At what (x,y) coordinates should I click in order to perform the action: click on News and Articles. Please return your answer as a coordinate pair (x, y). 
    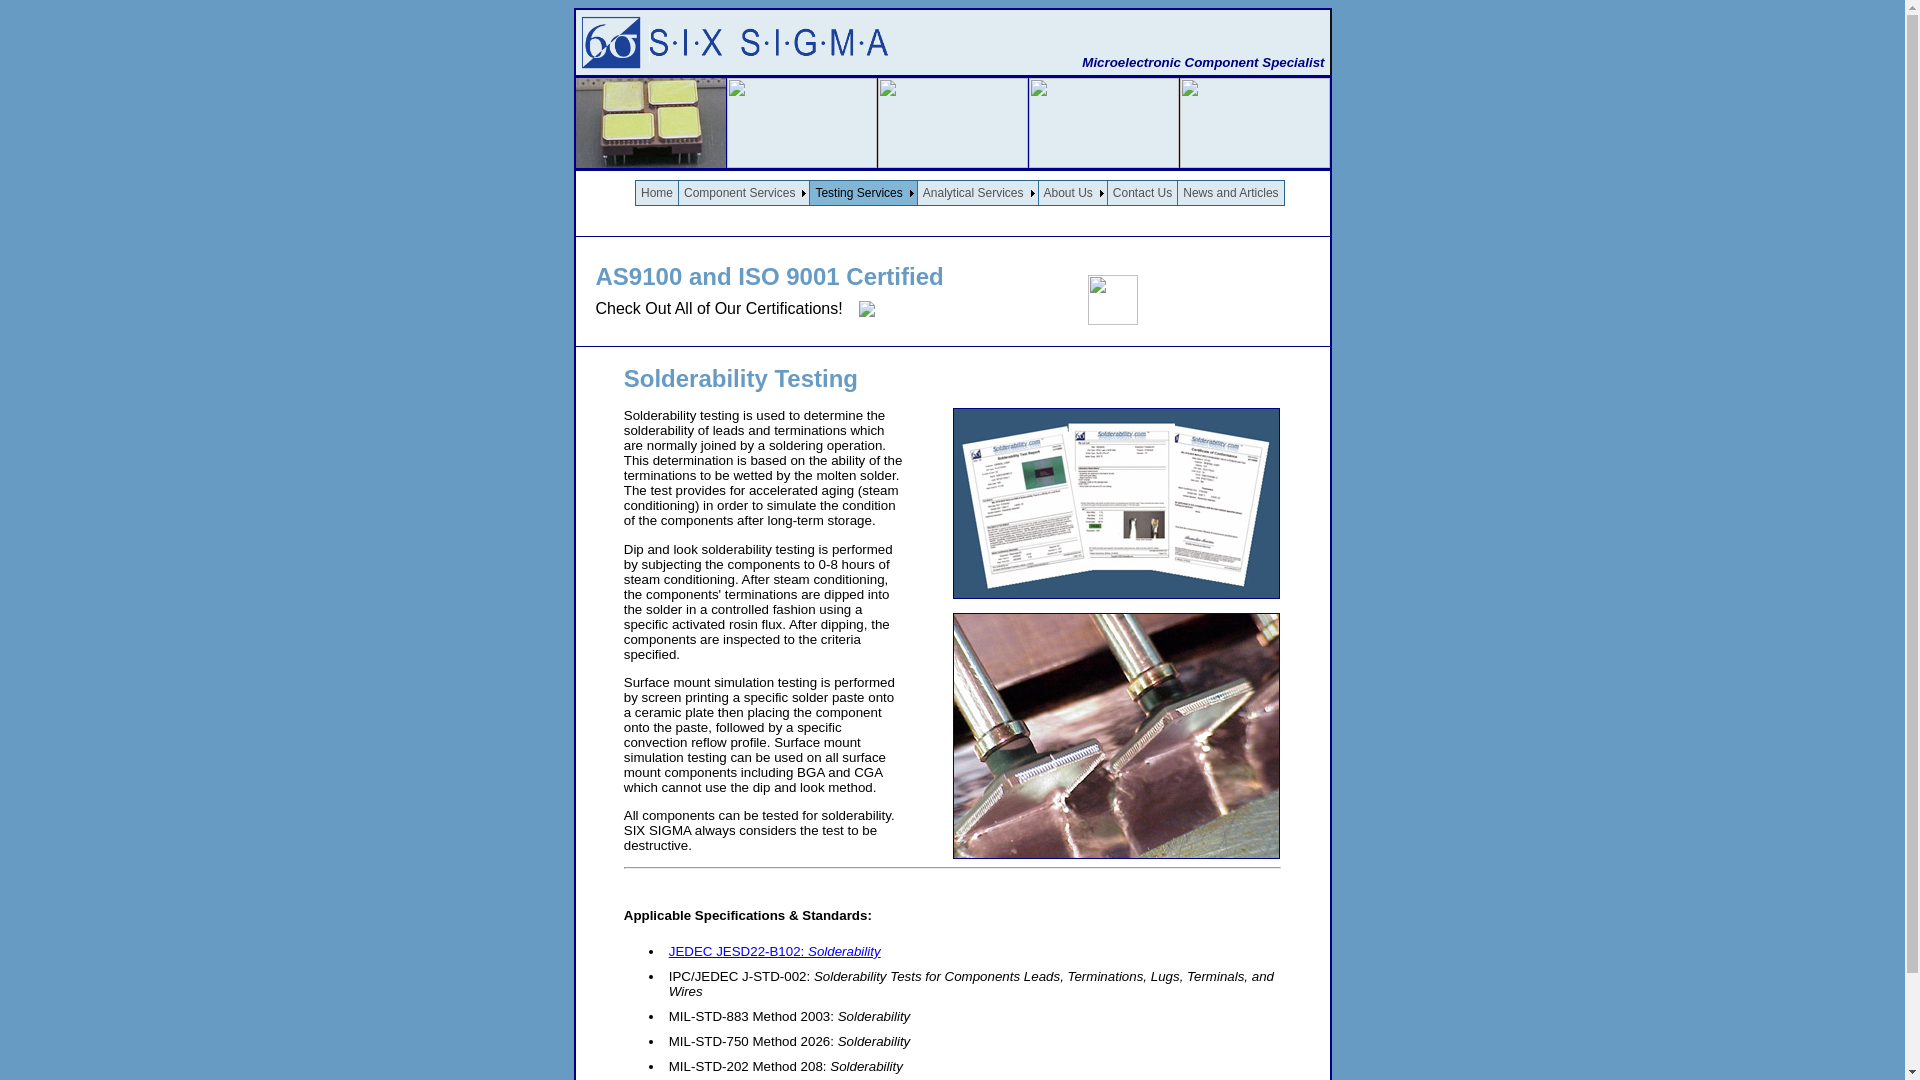
    Looking at the image, I should click on (1230, 192).